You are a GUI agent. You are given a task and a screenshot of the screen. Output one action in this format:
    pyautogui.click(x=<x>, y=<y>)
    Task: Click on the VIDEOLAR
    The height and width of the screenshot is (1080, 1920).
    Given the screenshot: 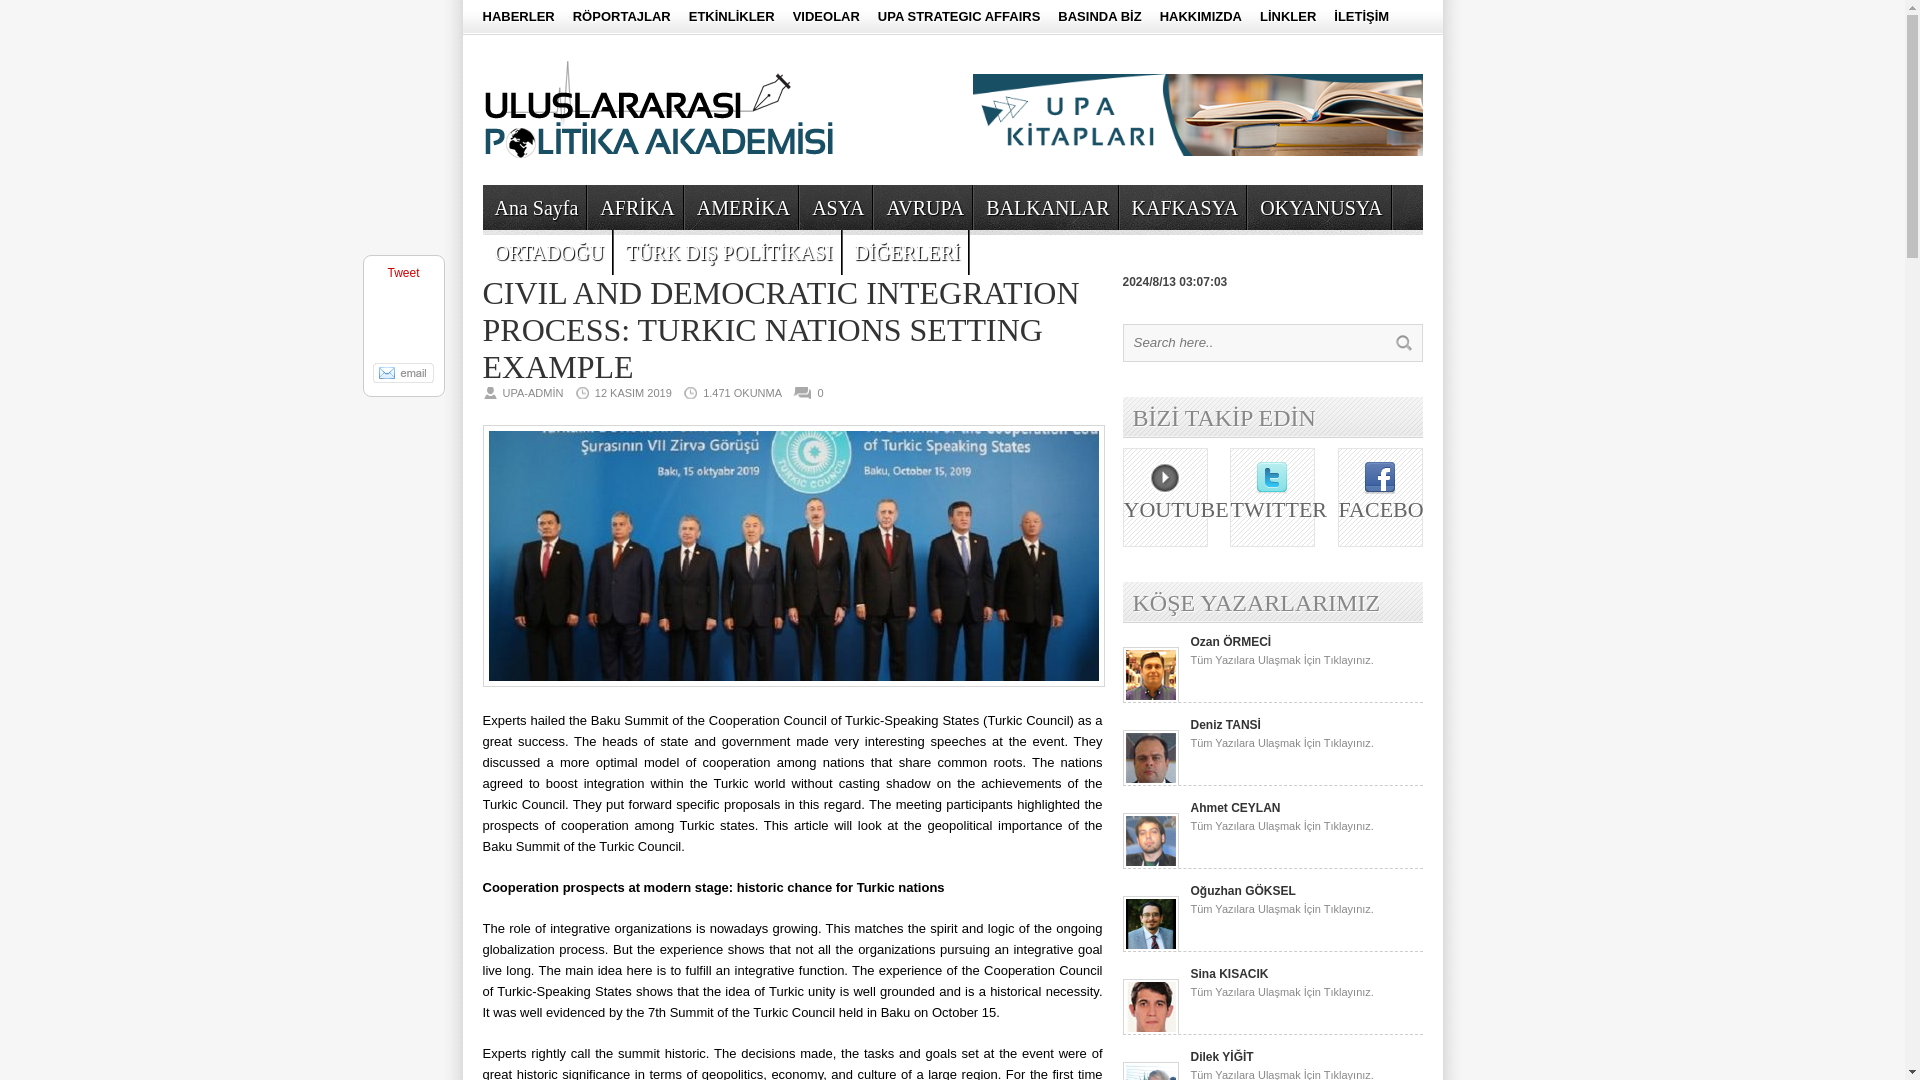 What is the action you would take?
    pyautogui.click(x=826, y=17)
    